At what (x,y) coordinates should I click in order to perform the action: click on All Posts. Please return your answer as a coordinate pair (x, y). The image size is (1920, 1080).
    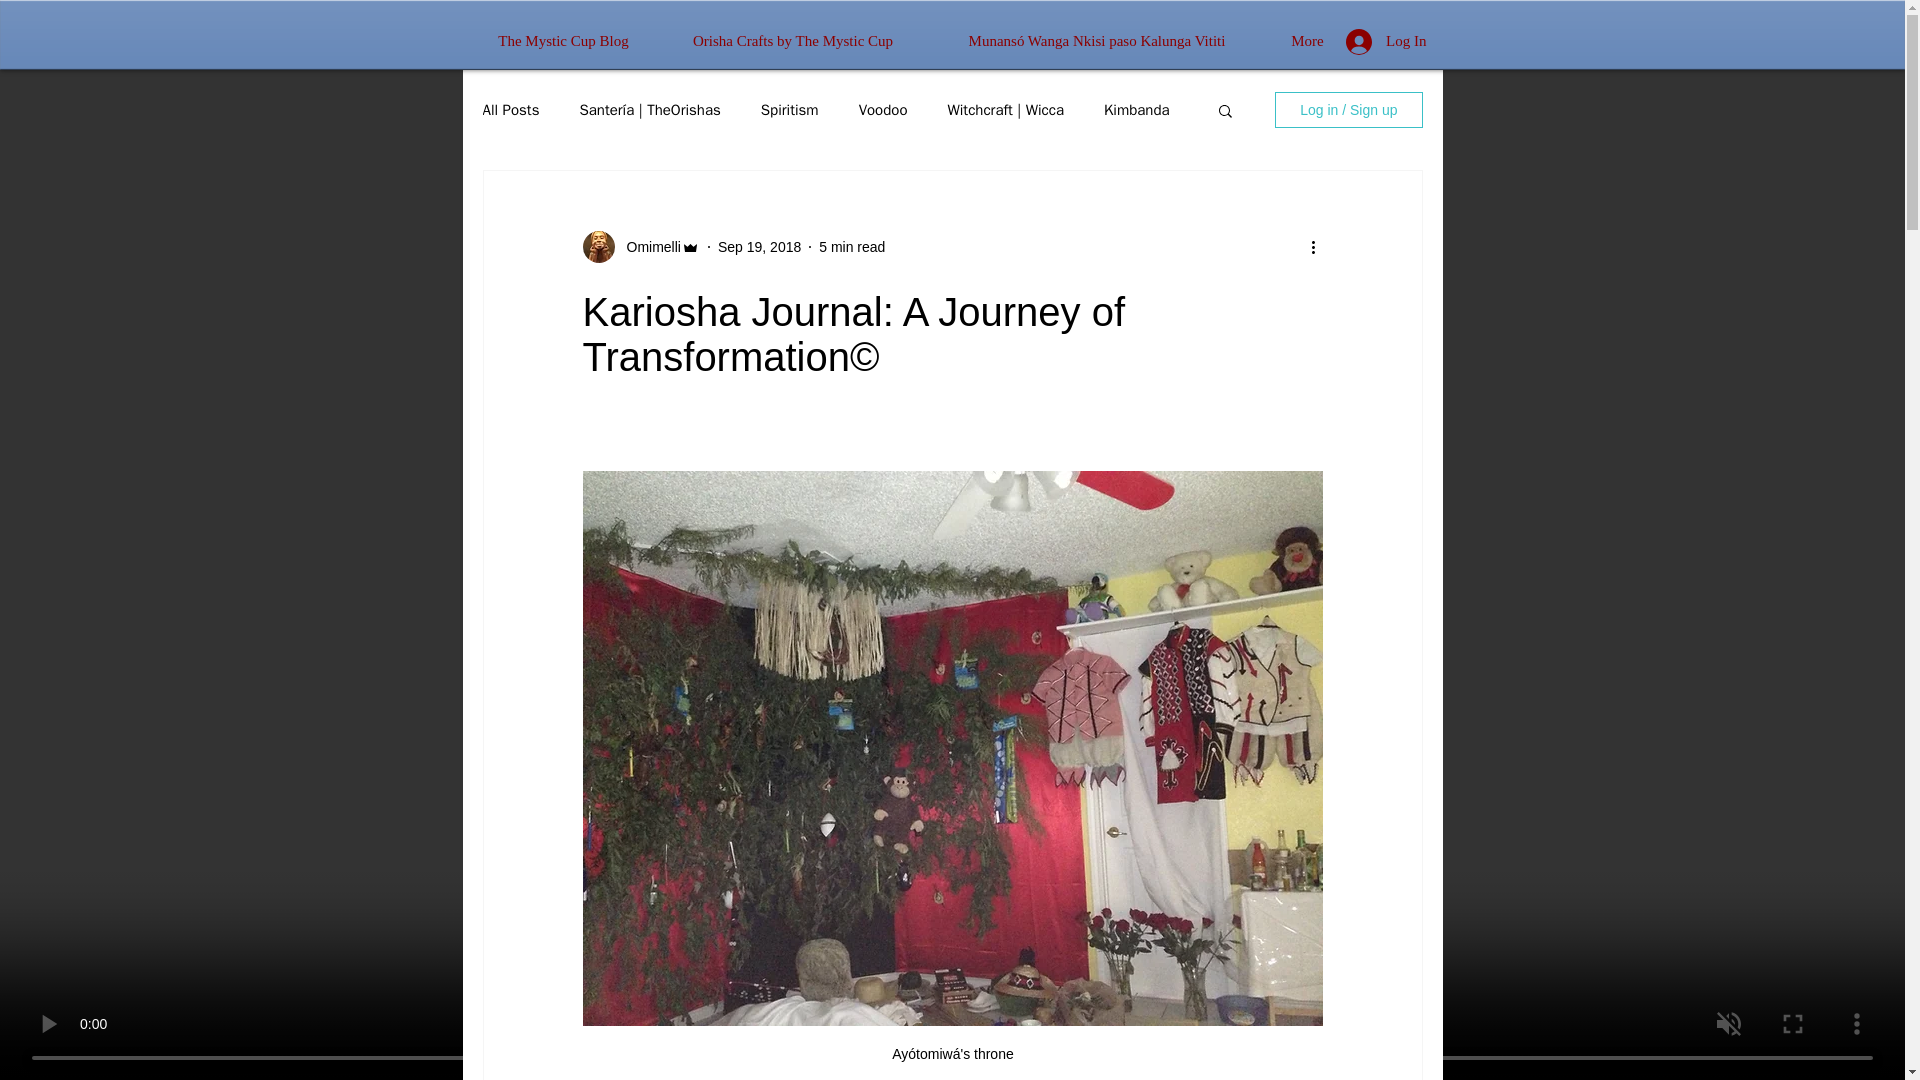
    Looking at the image, I should click on (510, 109).